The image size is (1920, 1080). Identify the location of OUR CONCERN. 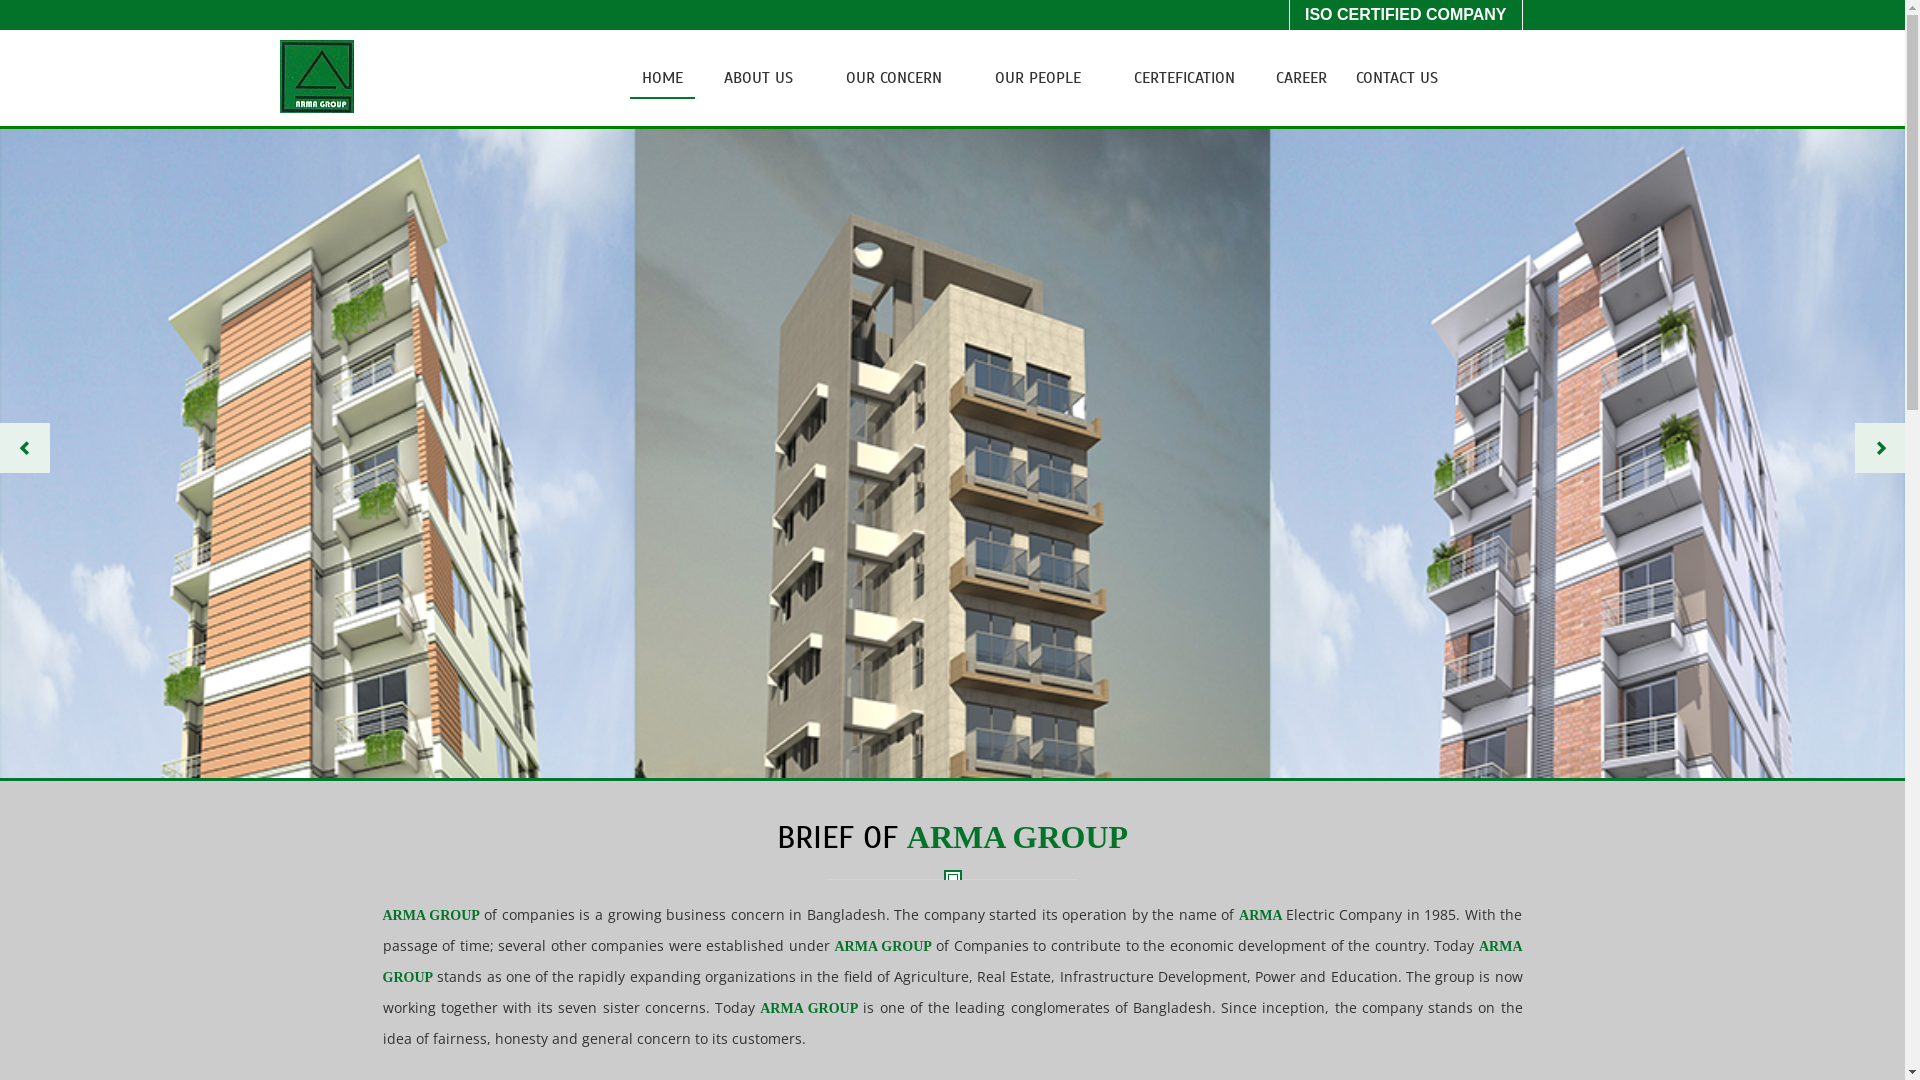
(894, 78).